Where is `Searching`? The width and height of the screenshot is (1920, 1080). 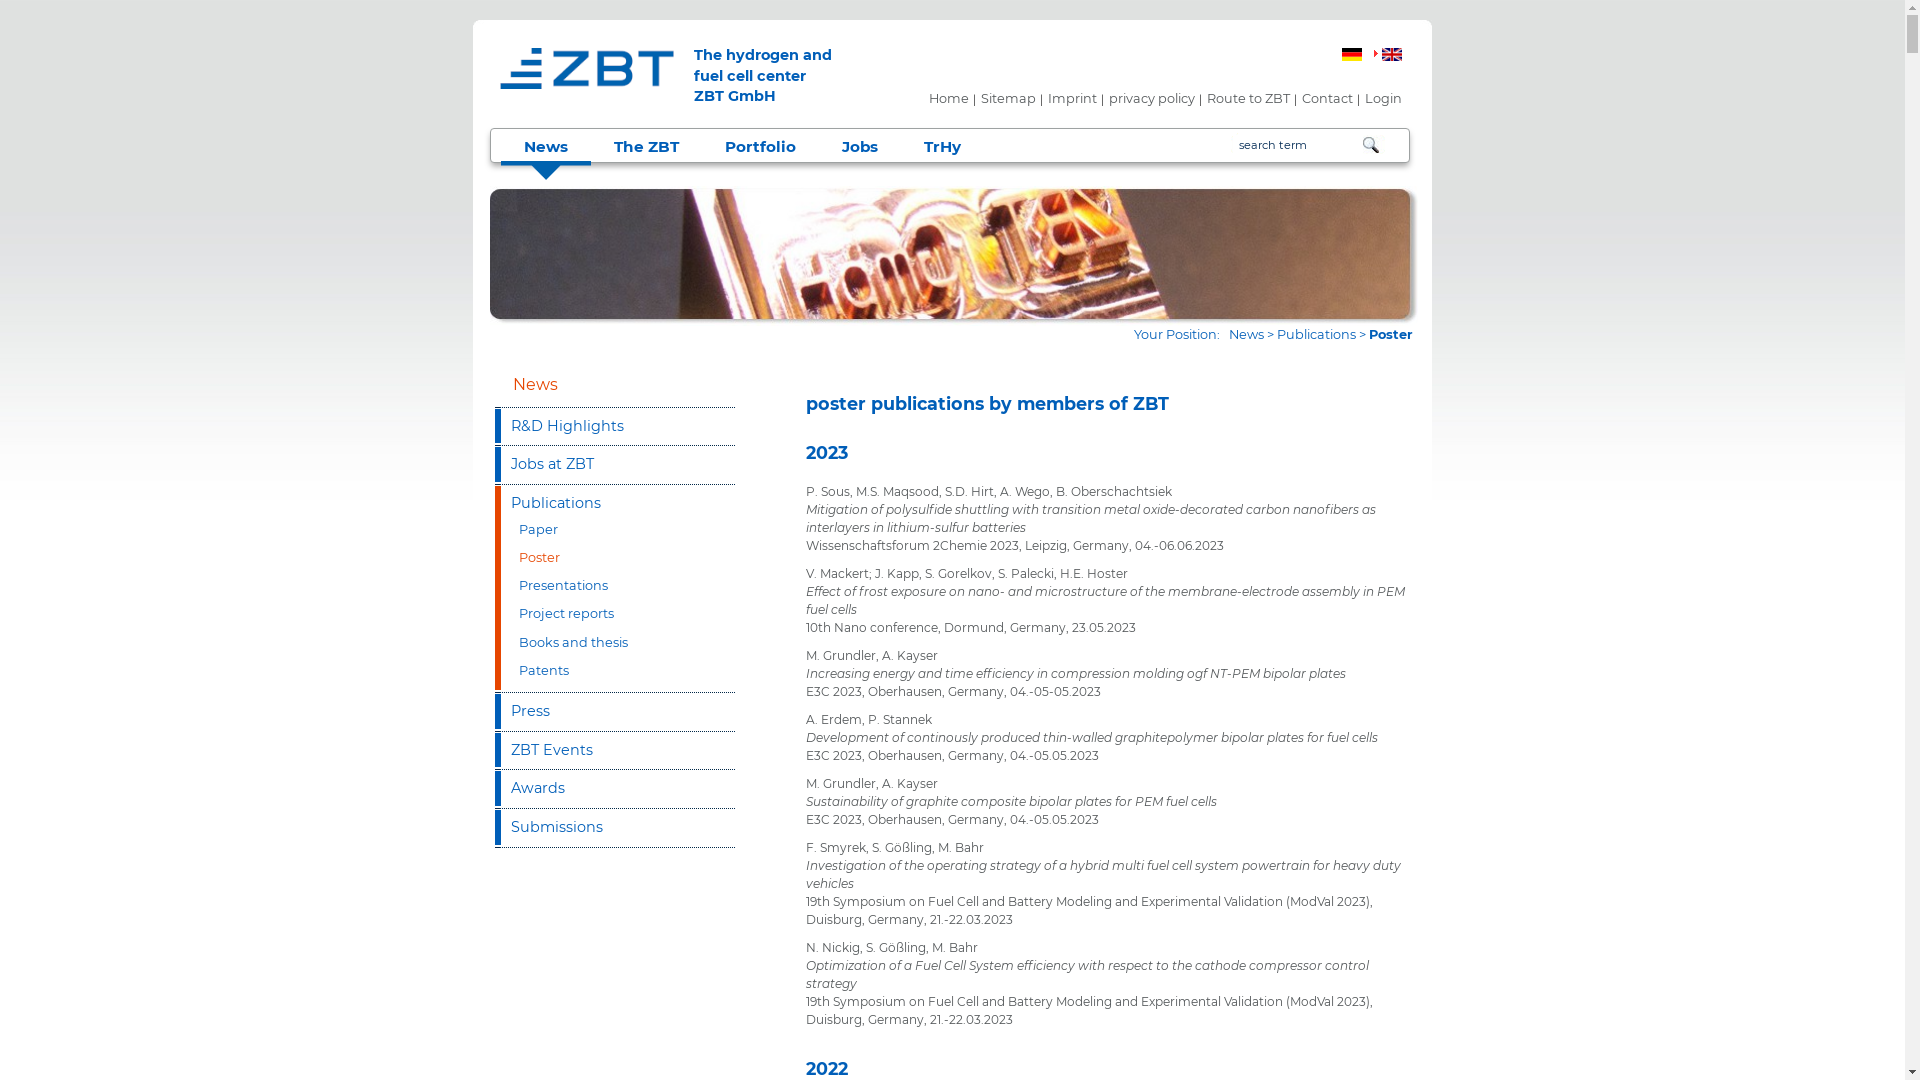
Searching is located at coordinates (1374, 144).